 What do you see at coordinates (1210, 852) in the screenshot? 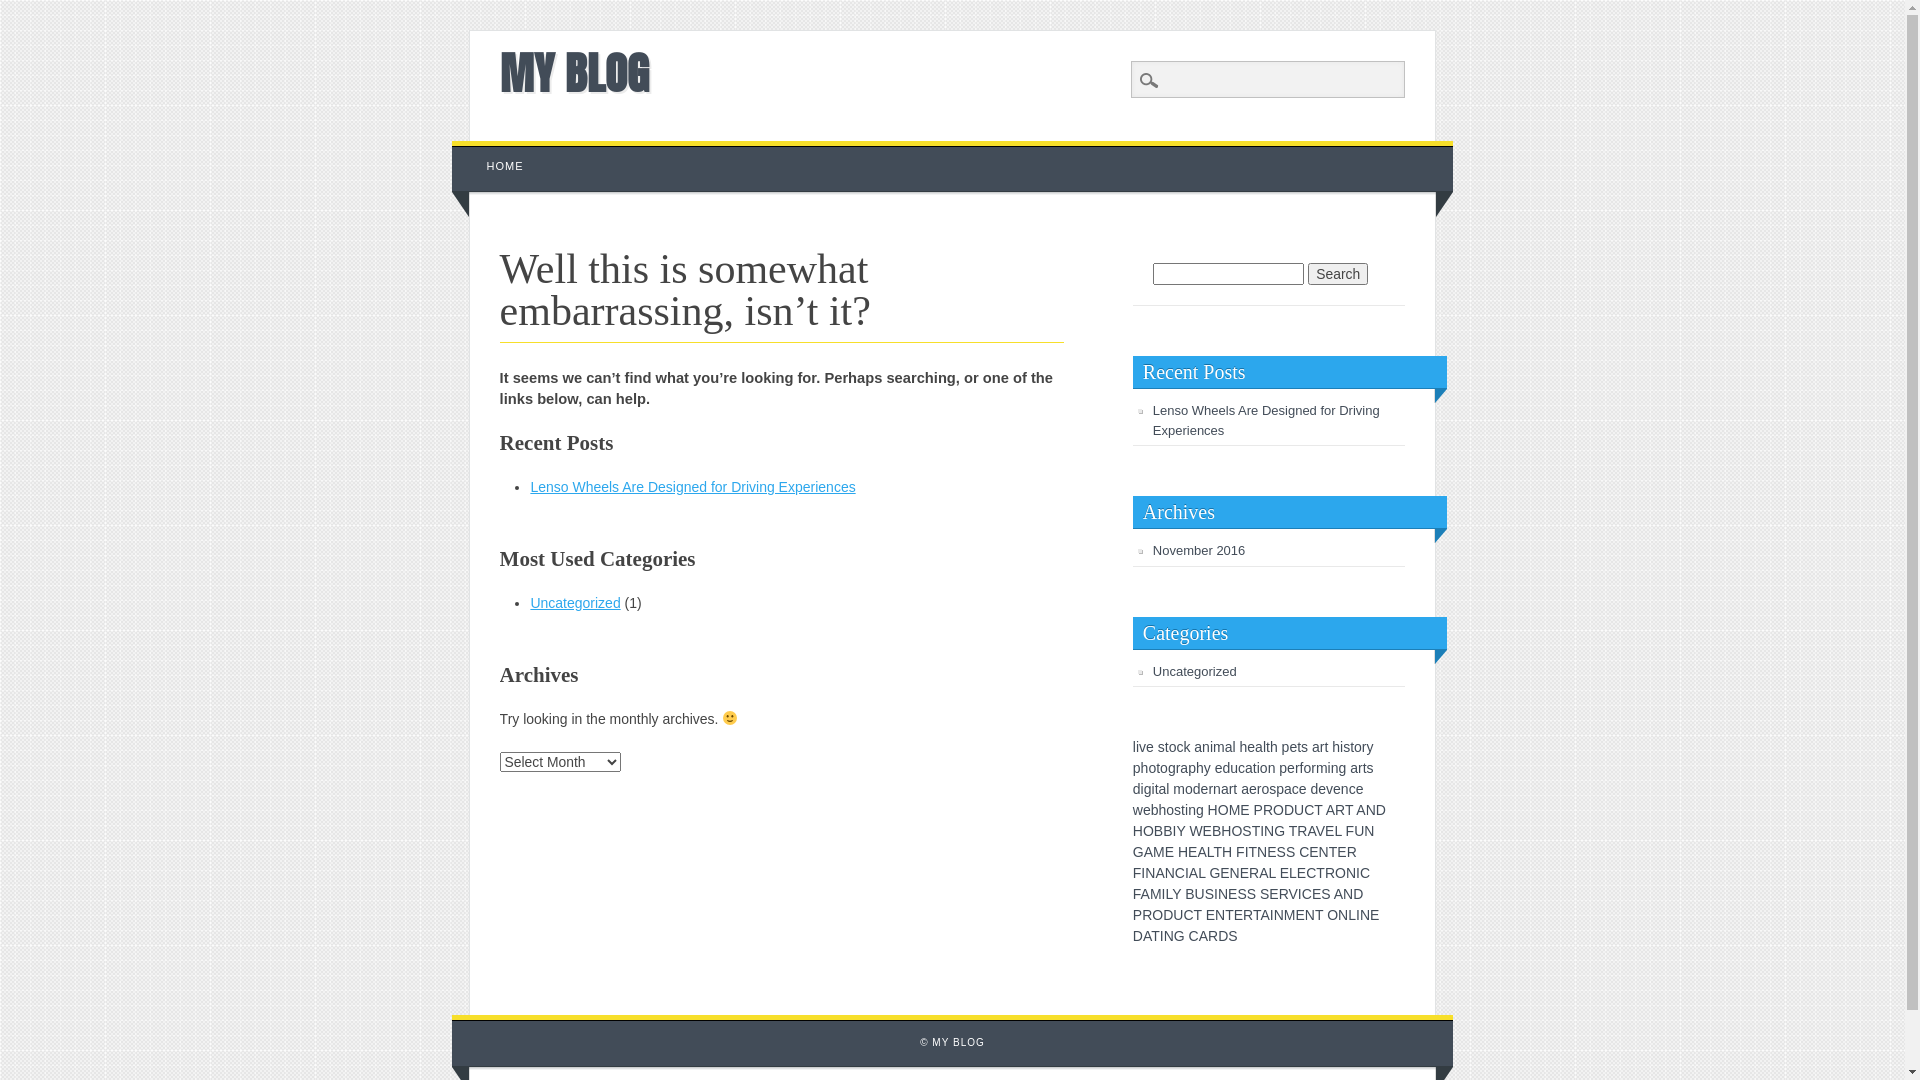
I see `L` at bounding box center [1210, 852].